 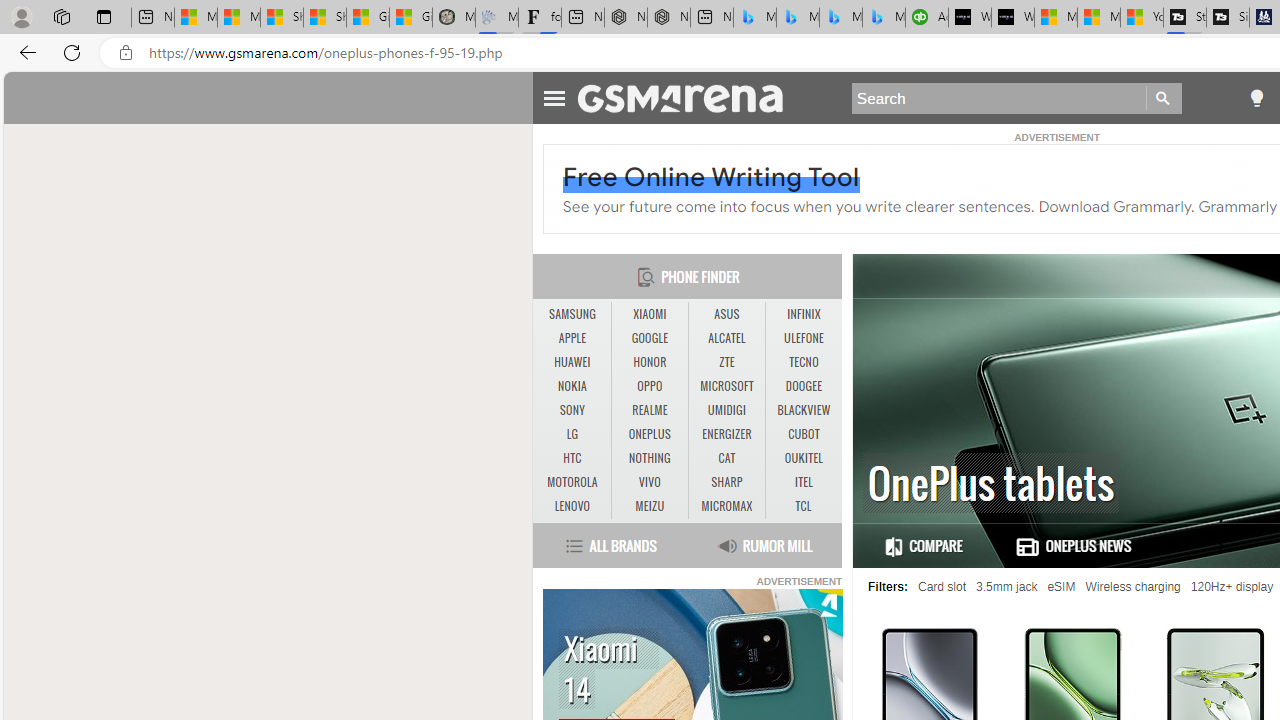 What do you see at coordinates (572, 386) in the screenshot?
I see `NOKIA` at bounding box center [572, 386].